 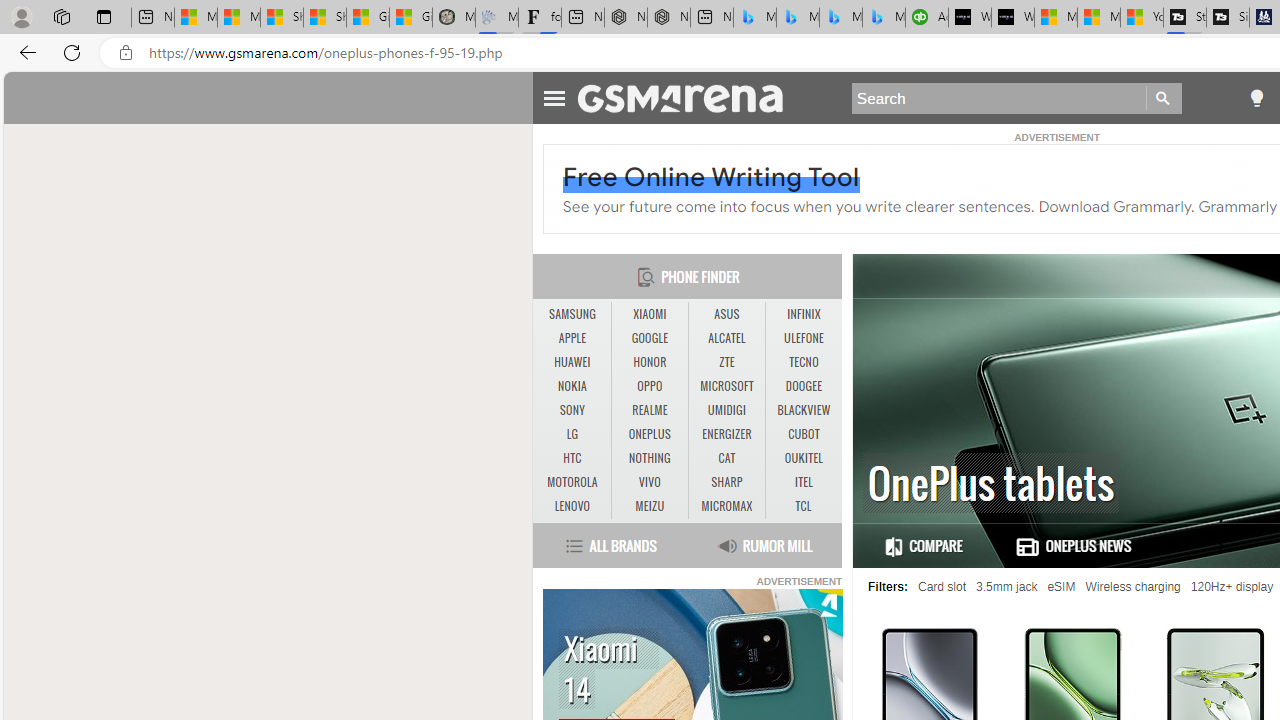 What do you see at coordinates (572, 386) in the screenshot?
I see `NOKIA` at bounding box center [572, 386].